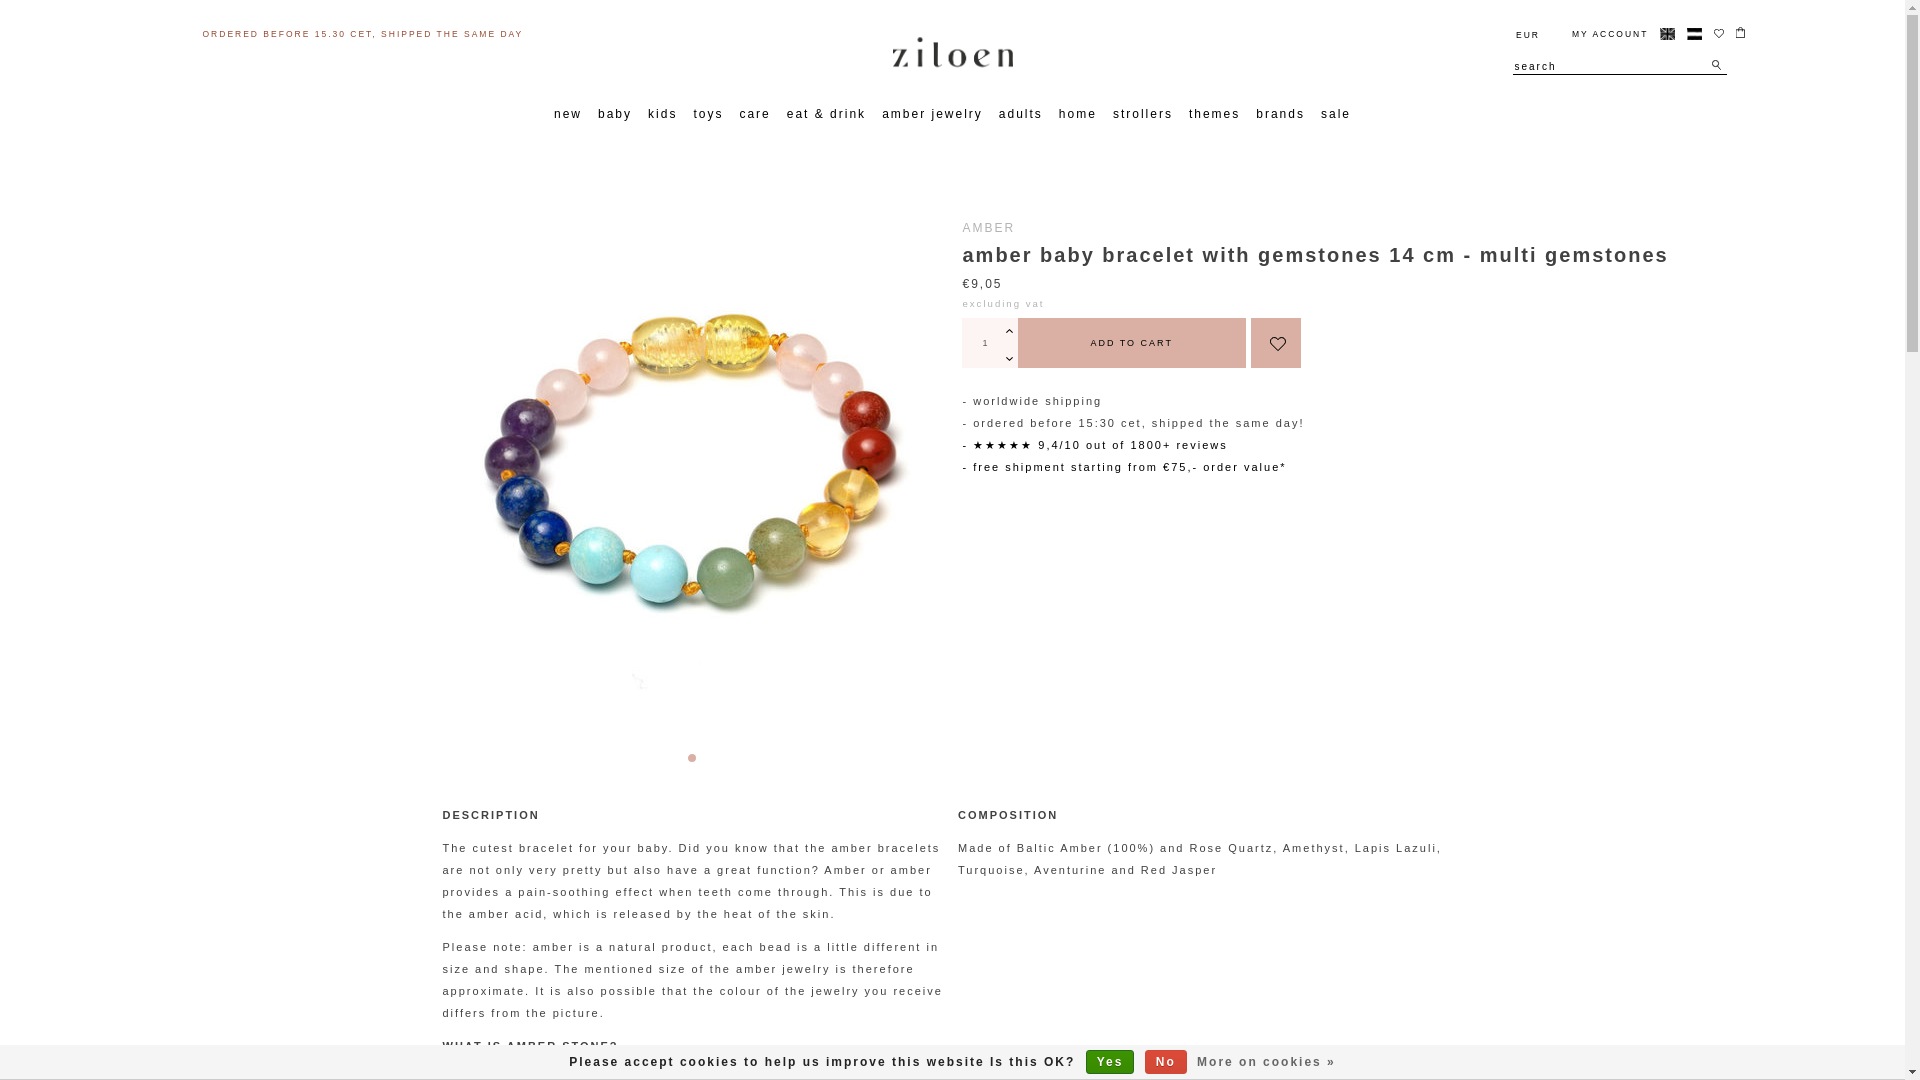  Describe the element at coordinates (1602, 34) in the screenshot. I see `MY ACCOUNT` at that location.